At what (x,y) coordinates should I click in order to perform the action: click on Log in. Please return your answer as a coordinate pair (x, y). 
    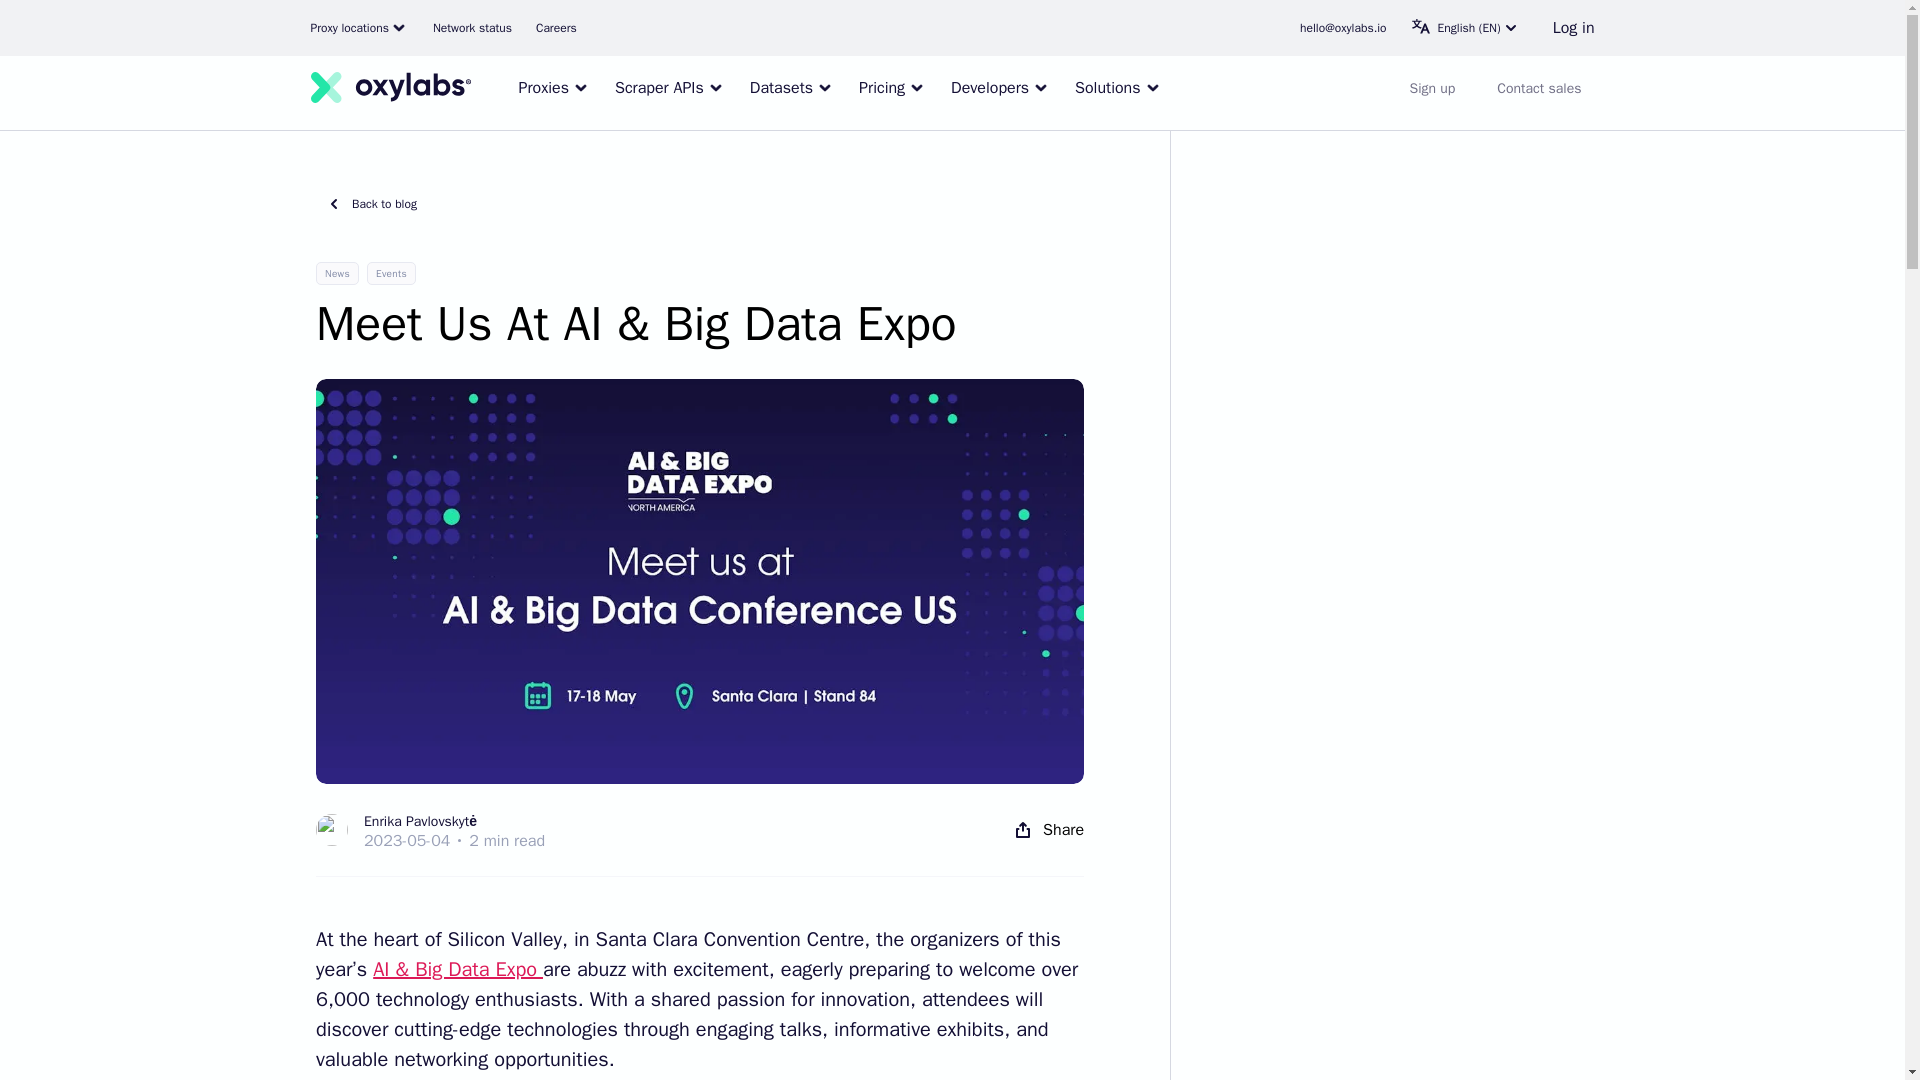
    Looking at the image, I should click on (1574, 28).